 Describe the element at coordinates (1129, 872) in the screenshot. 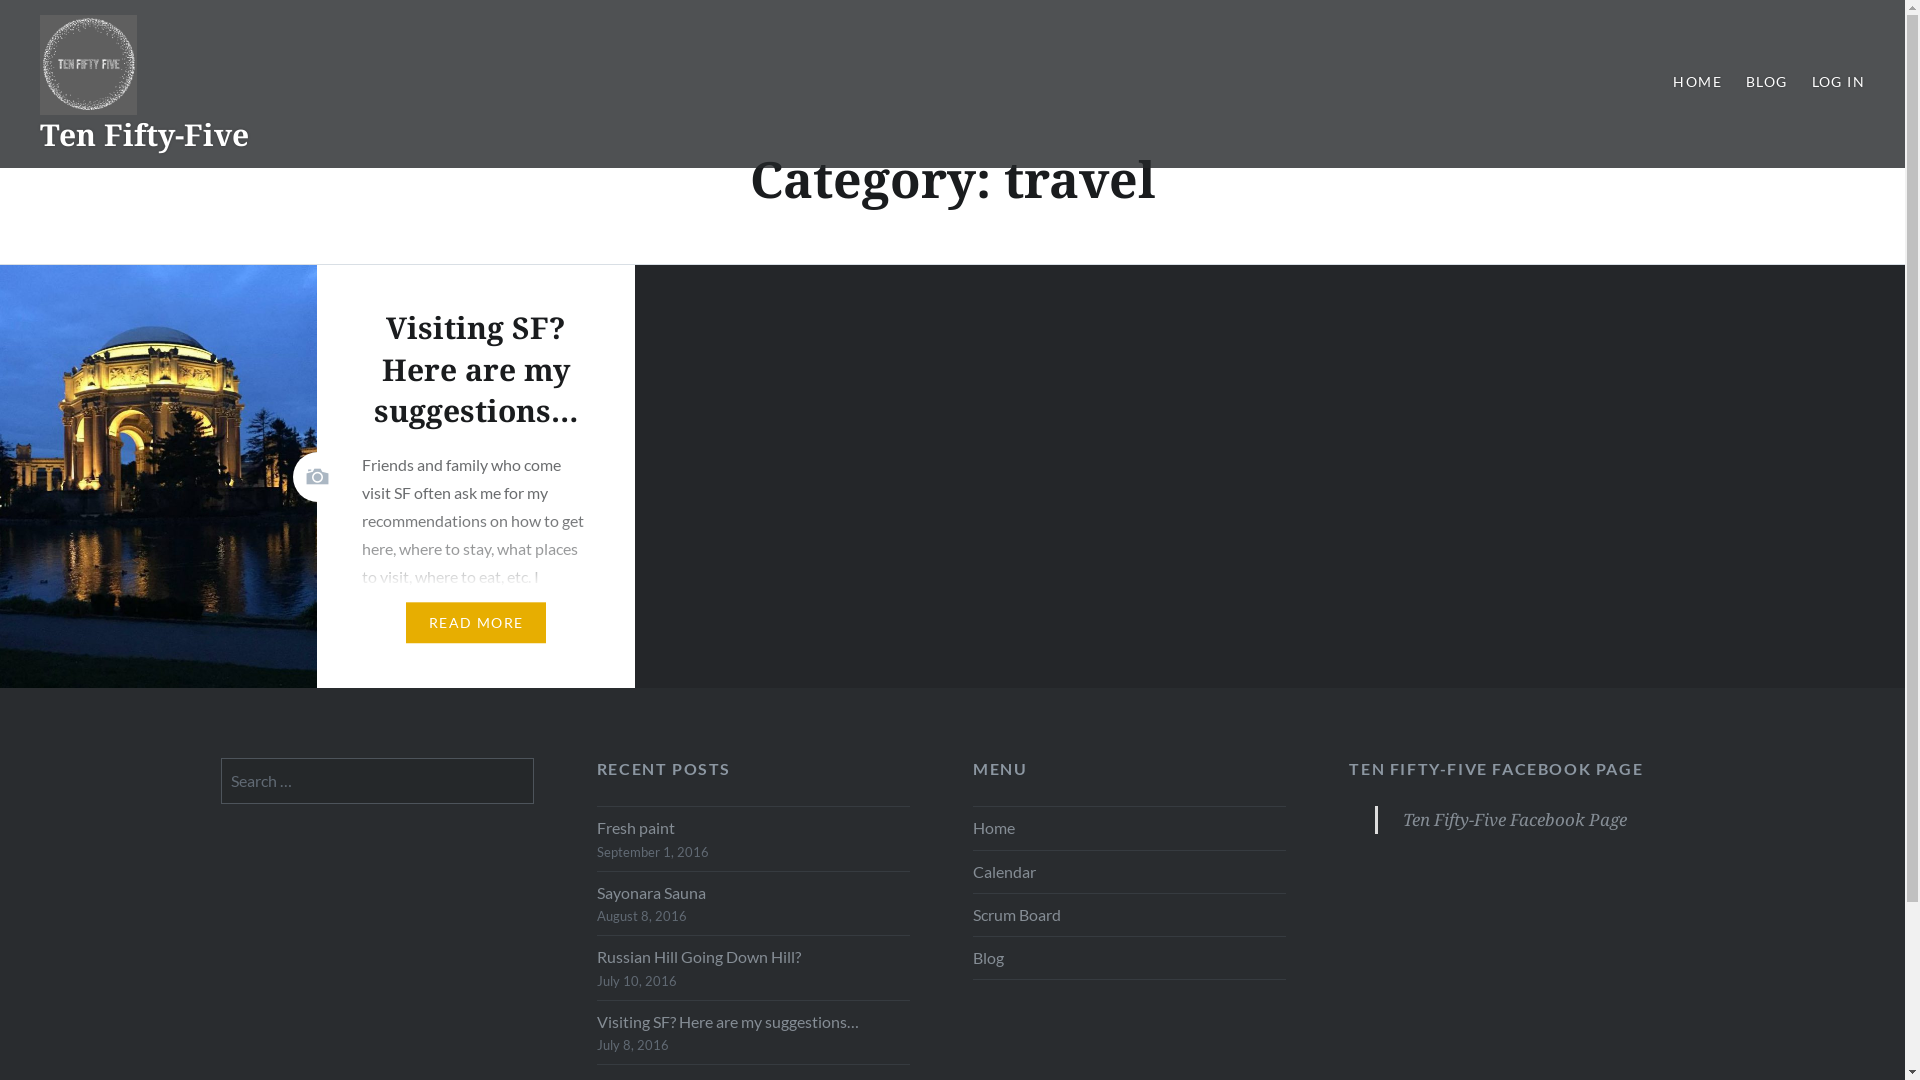

I see `Calendar` at that location.